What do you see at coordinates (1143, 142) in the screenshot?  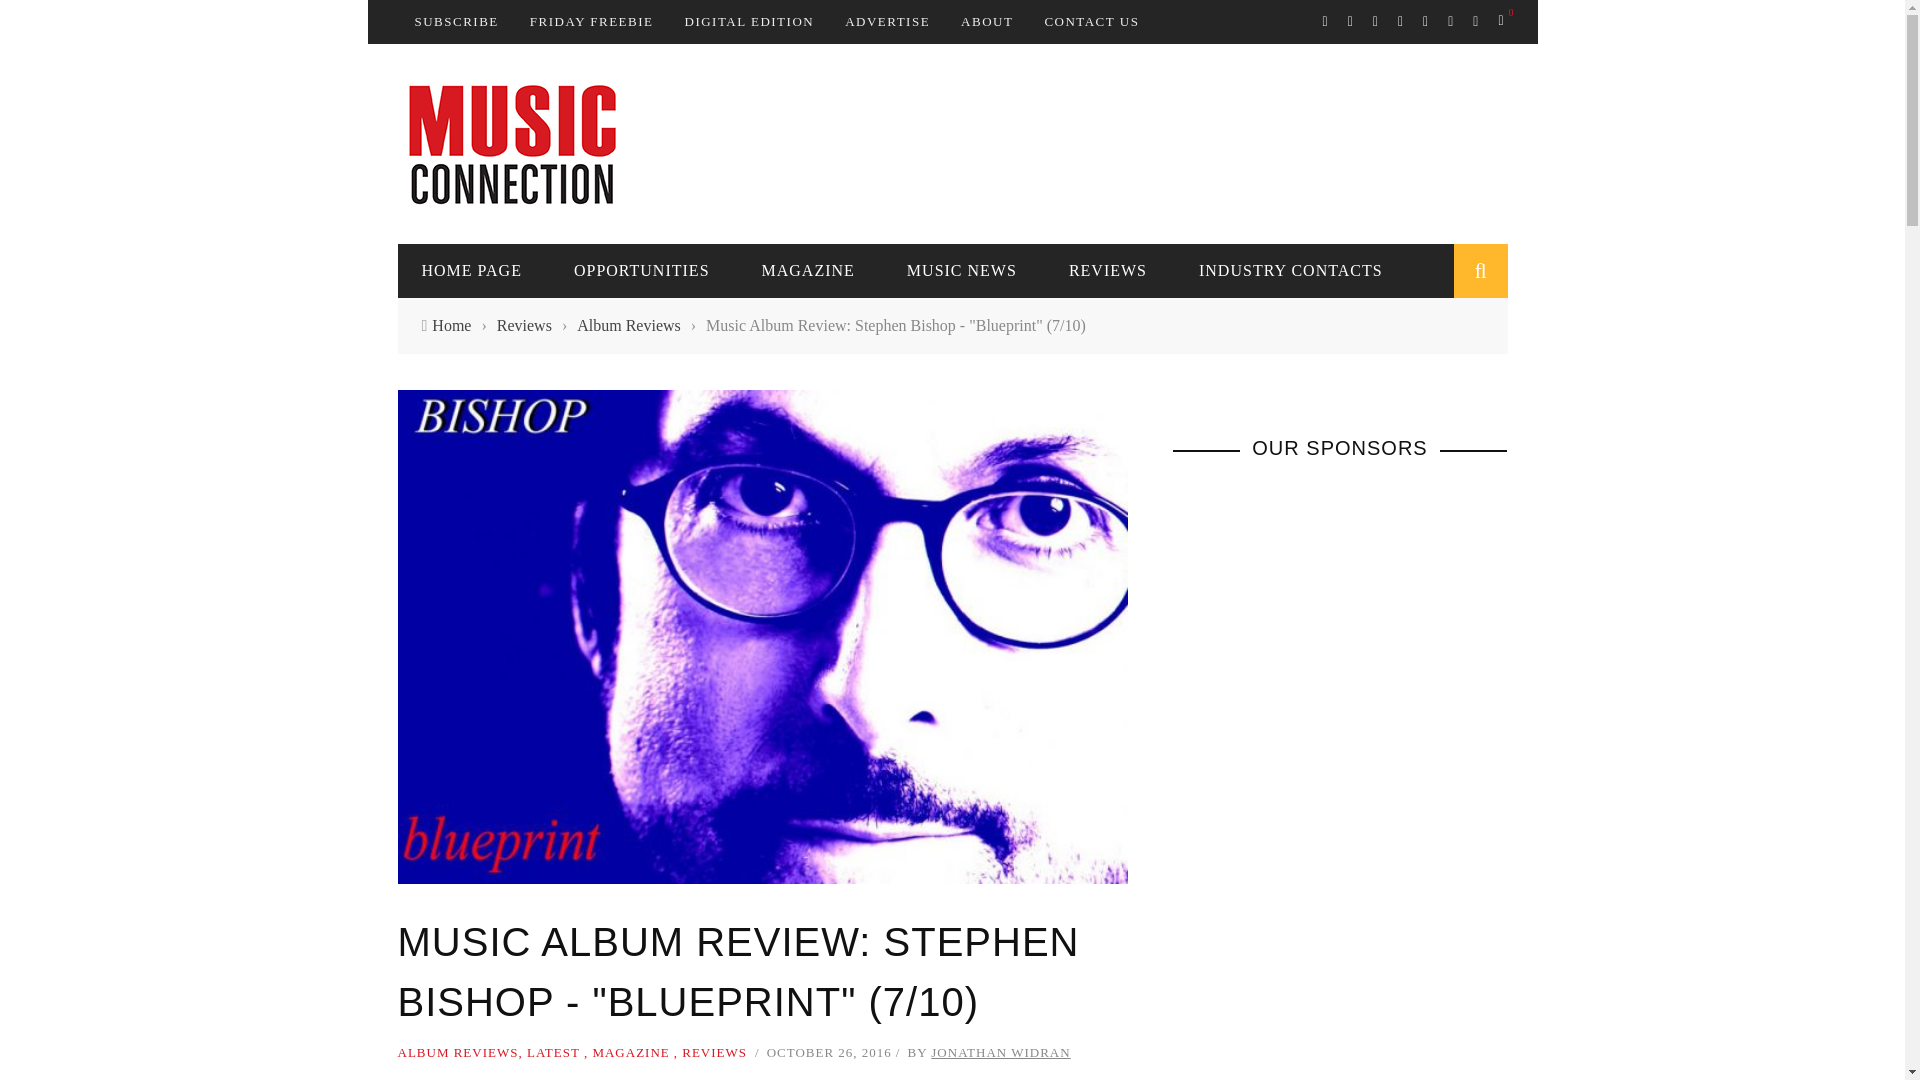 I see `3rd party ad content` at bounding box center [1143, 142].